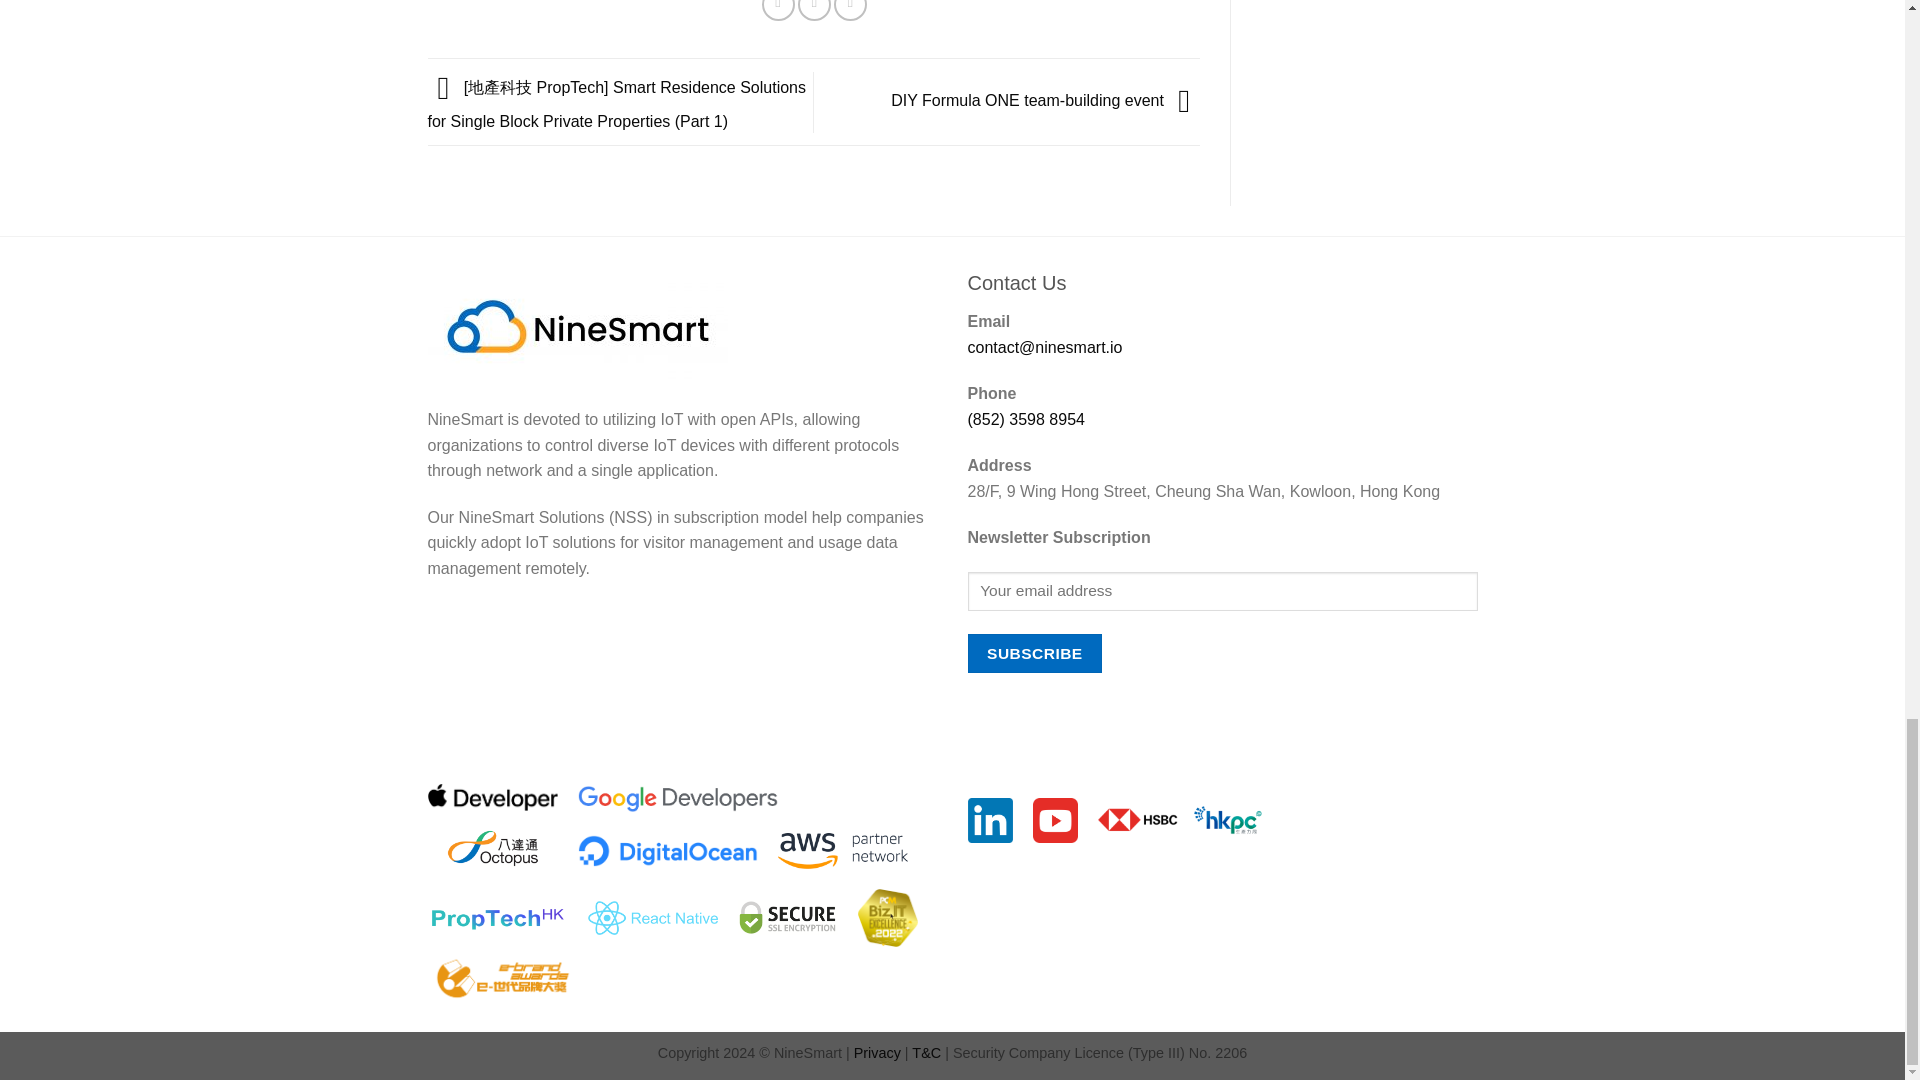  I want to click on Subscribe, so click(1034, 652).